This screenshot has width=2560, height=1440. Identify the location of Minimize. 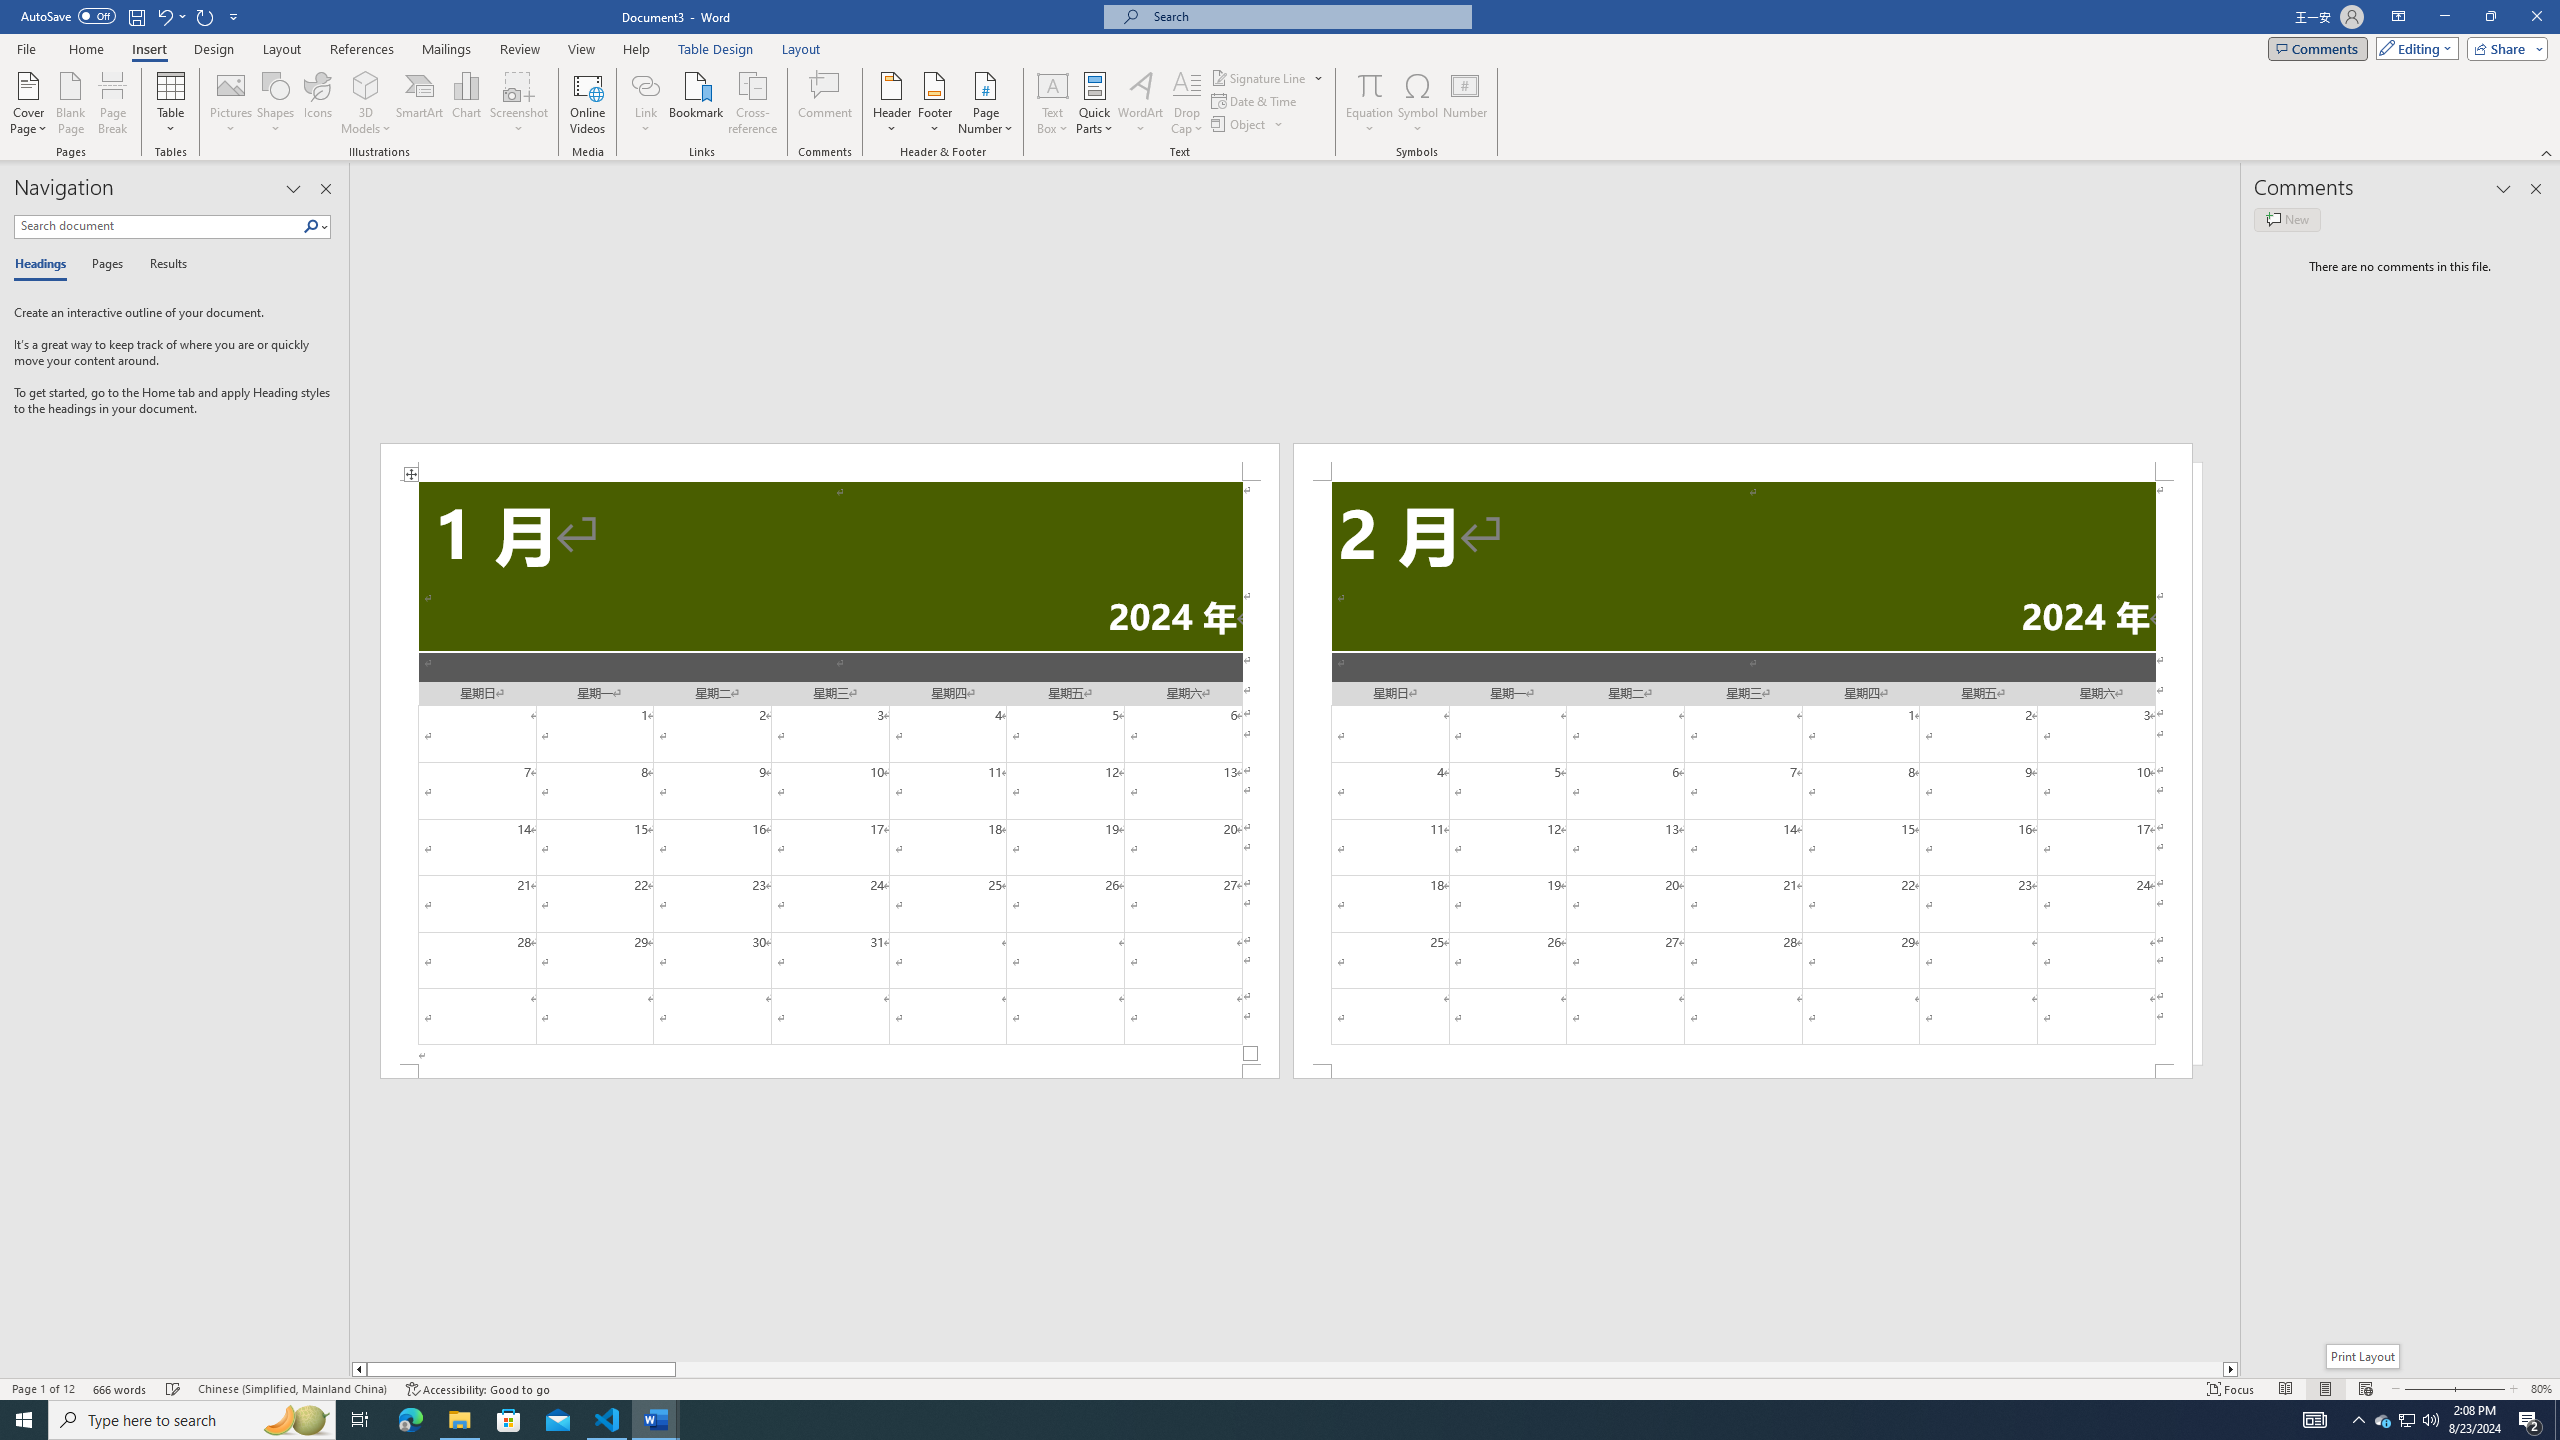
(2444, 17).